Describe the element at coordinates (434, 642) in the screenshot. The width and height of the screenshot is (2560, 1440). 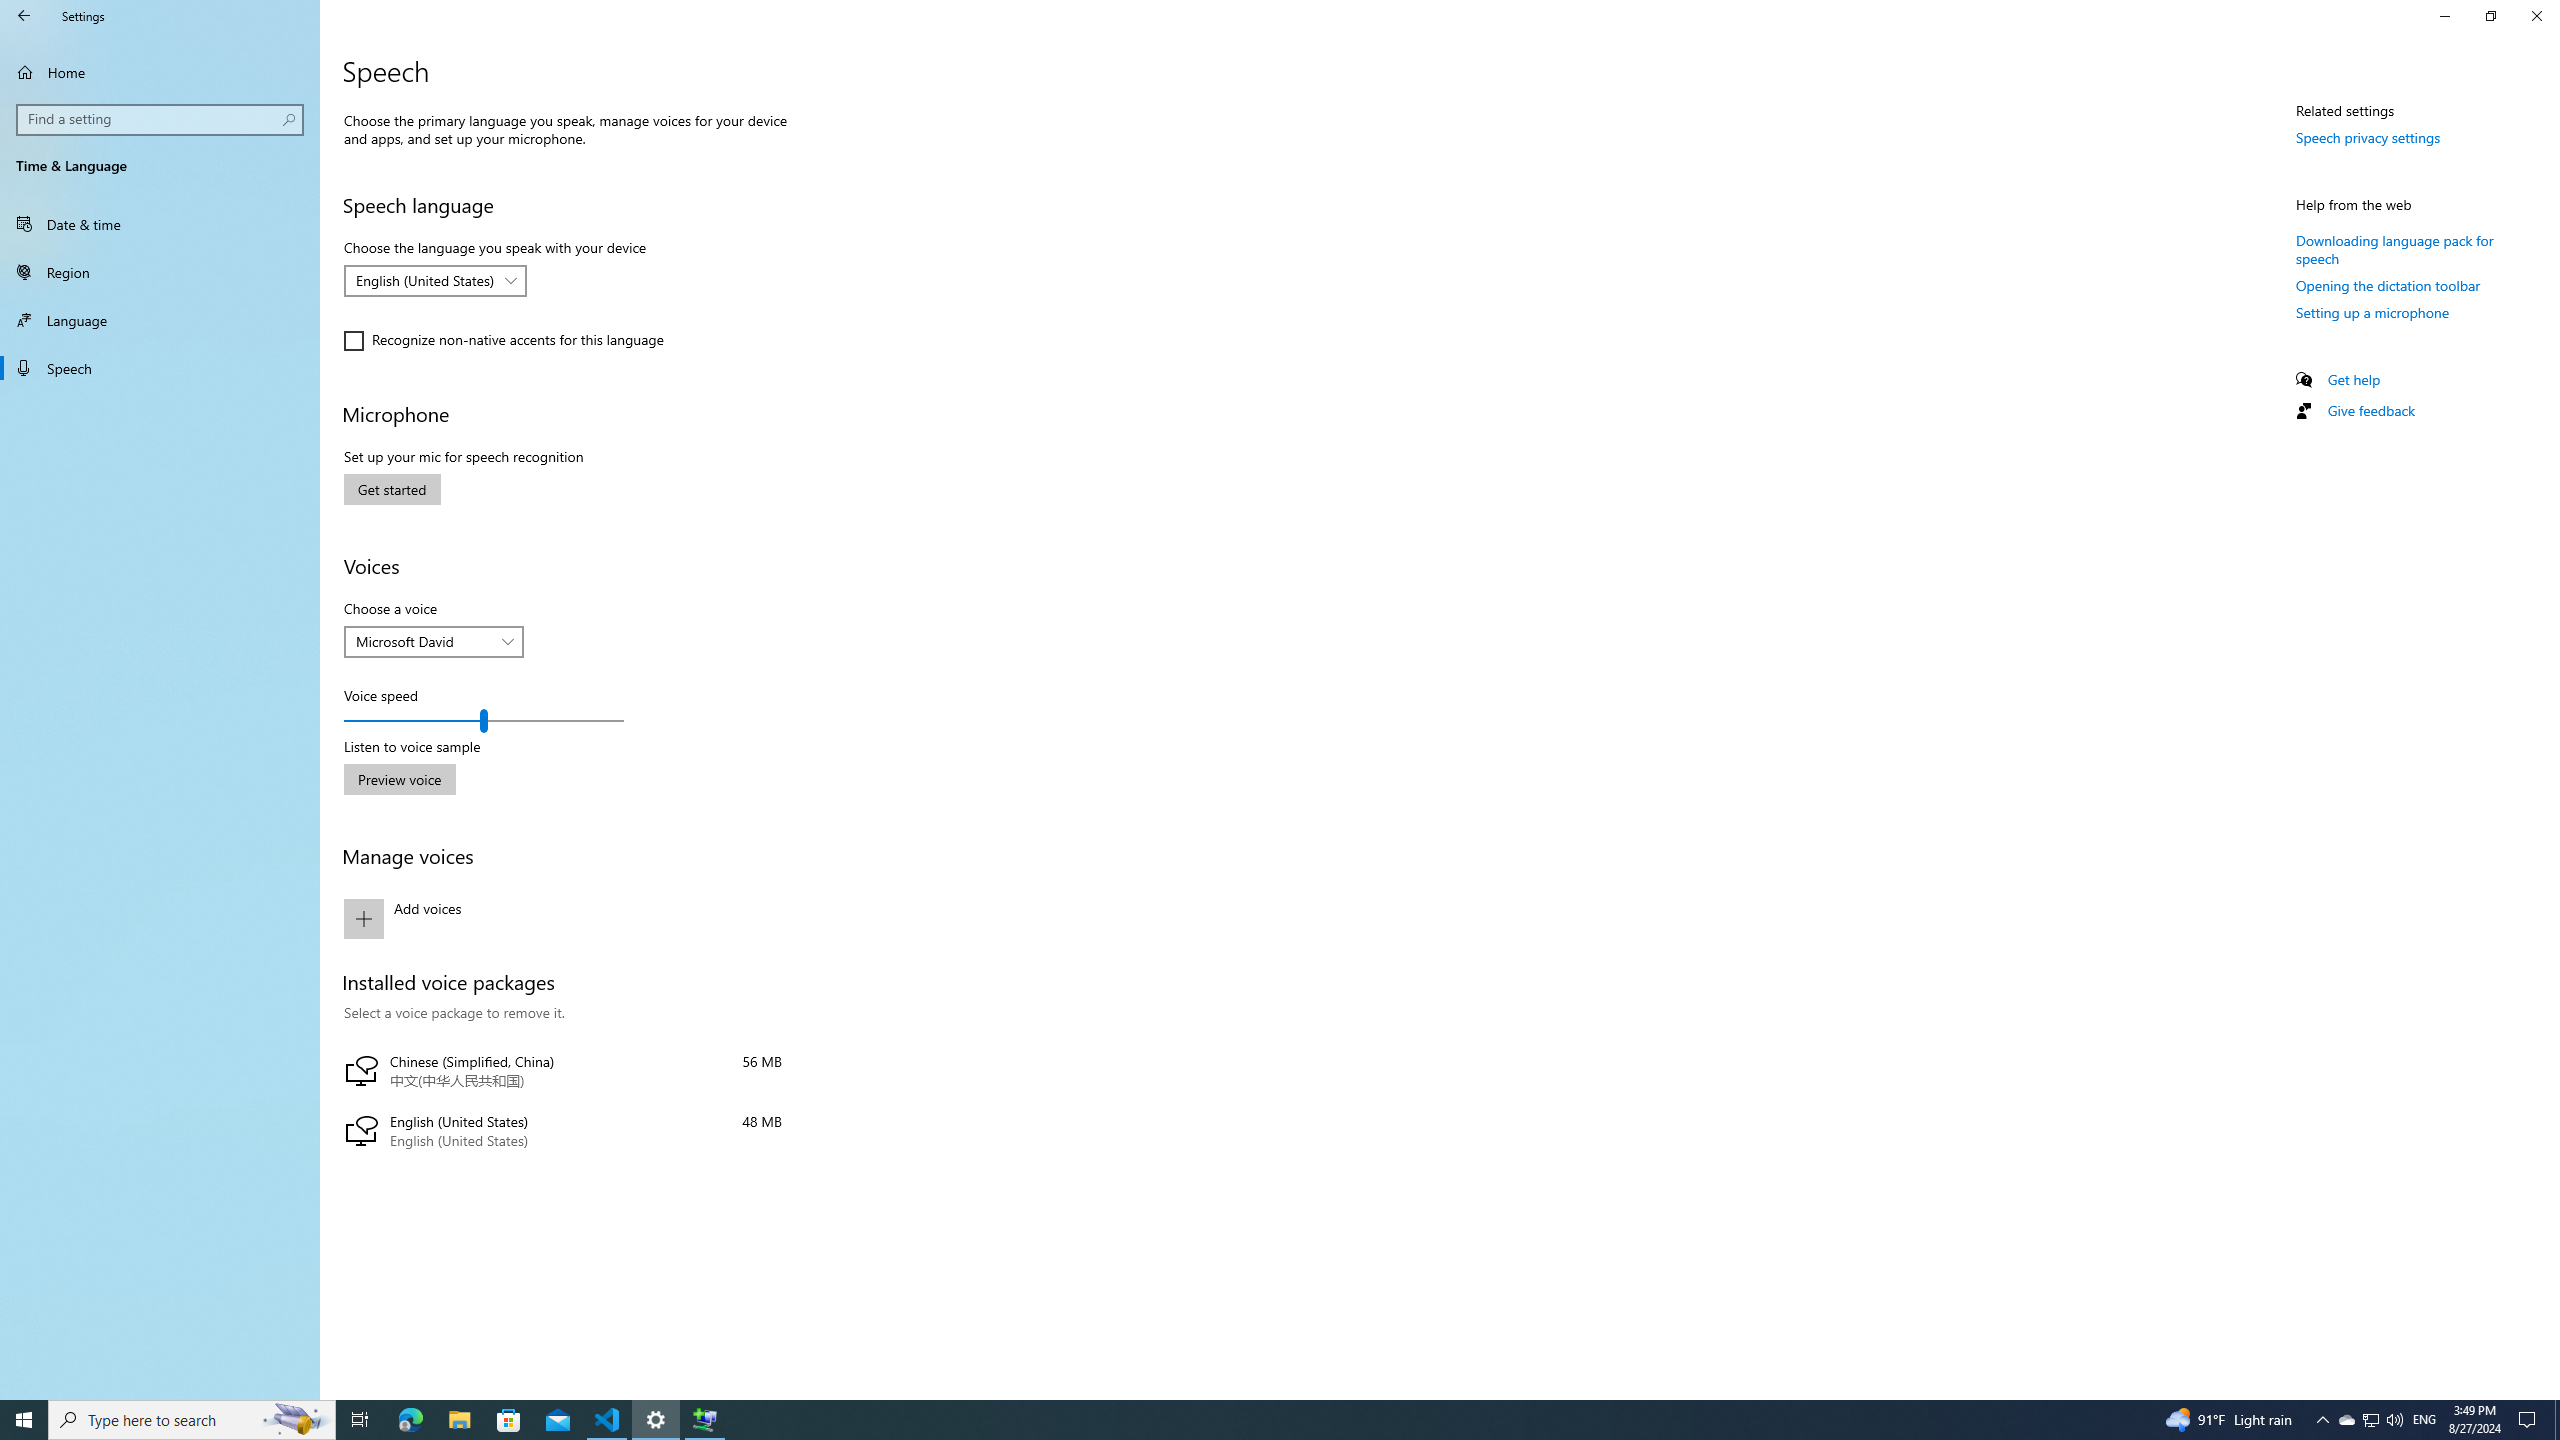
I see `Choose a voice` at that location.